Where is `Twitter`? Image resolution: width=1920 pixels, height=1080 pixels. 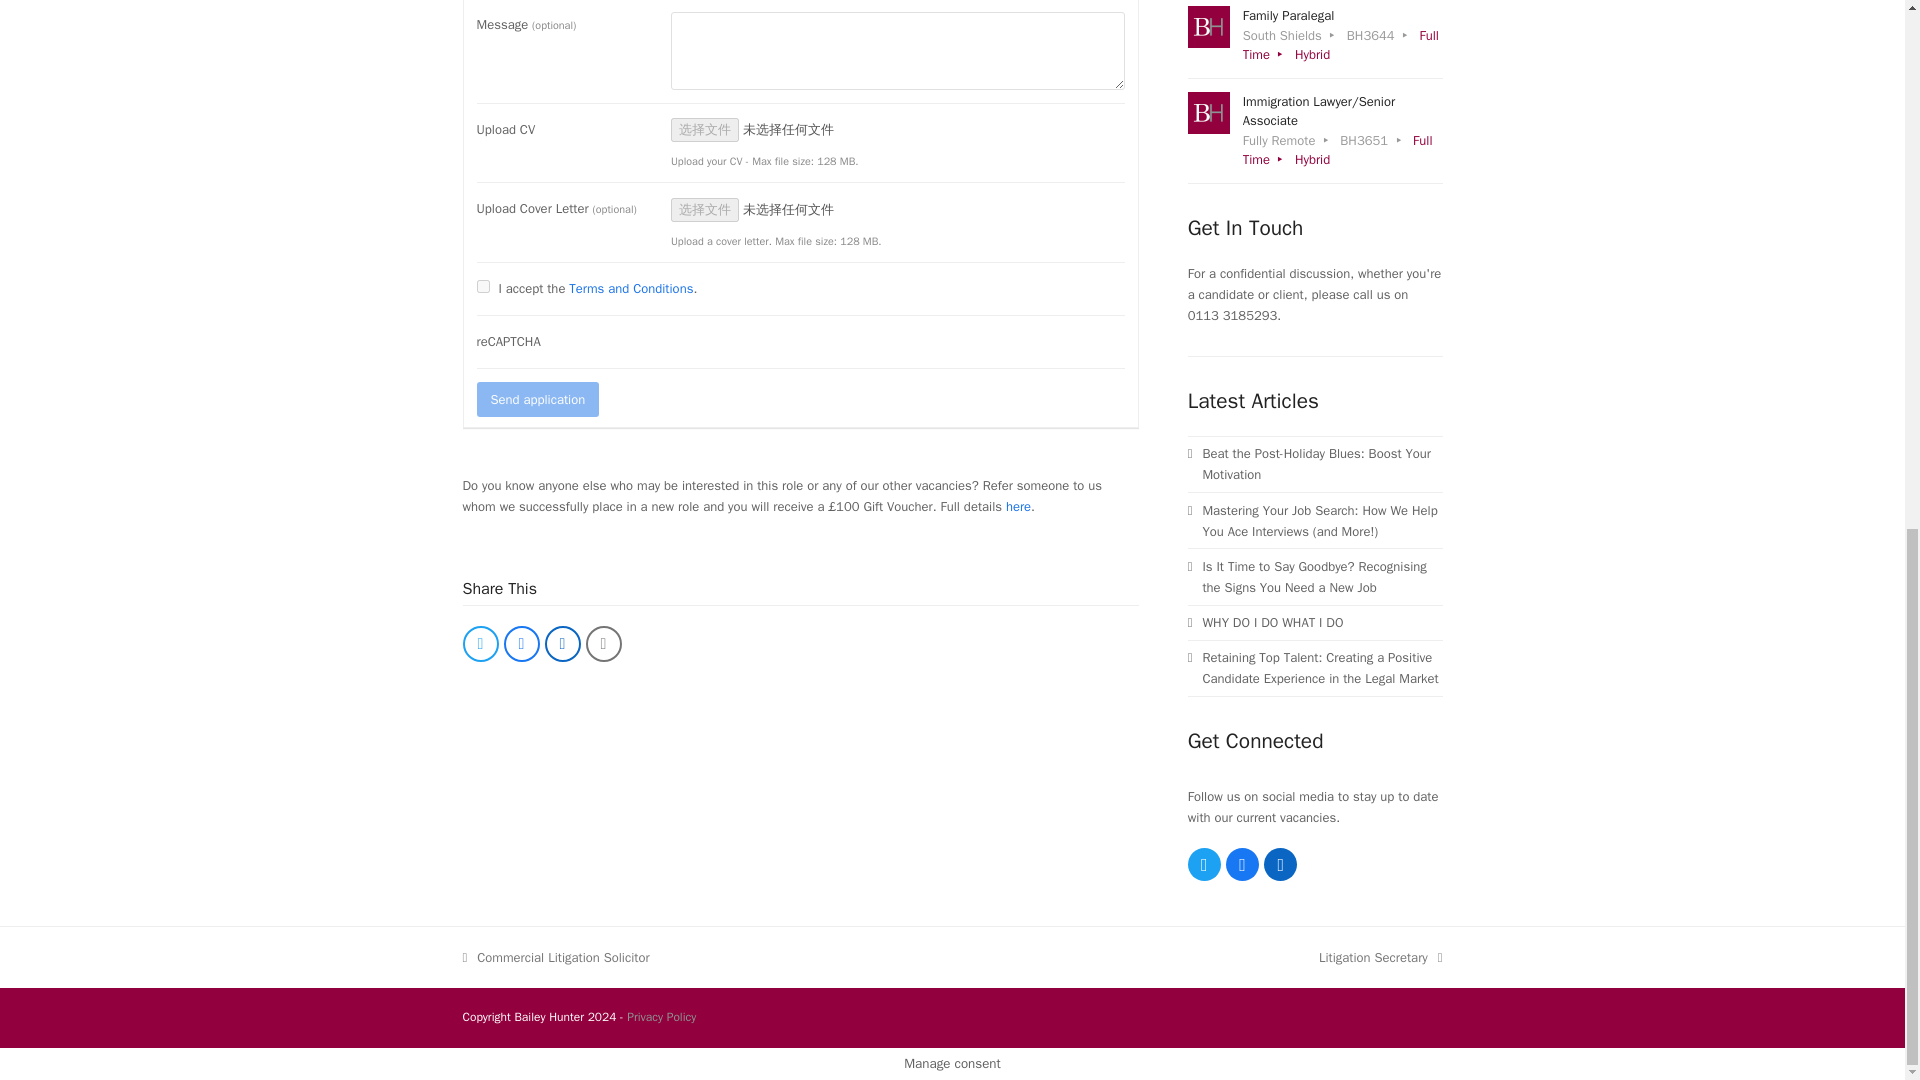
Twitter is located at coordinates (1204, 864).